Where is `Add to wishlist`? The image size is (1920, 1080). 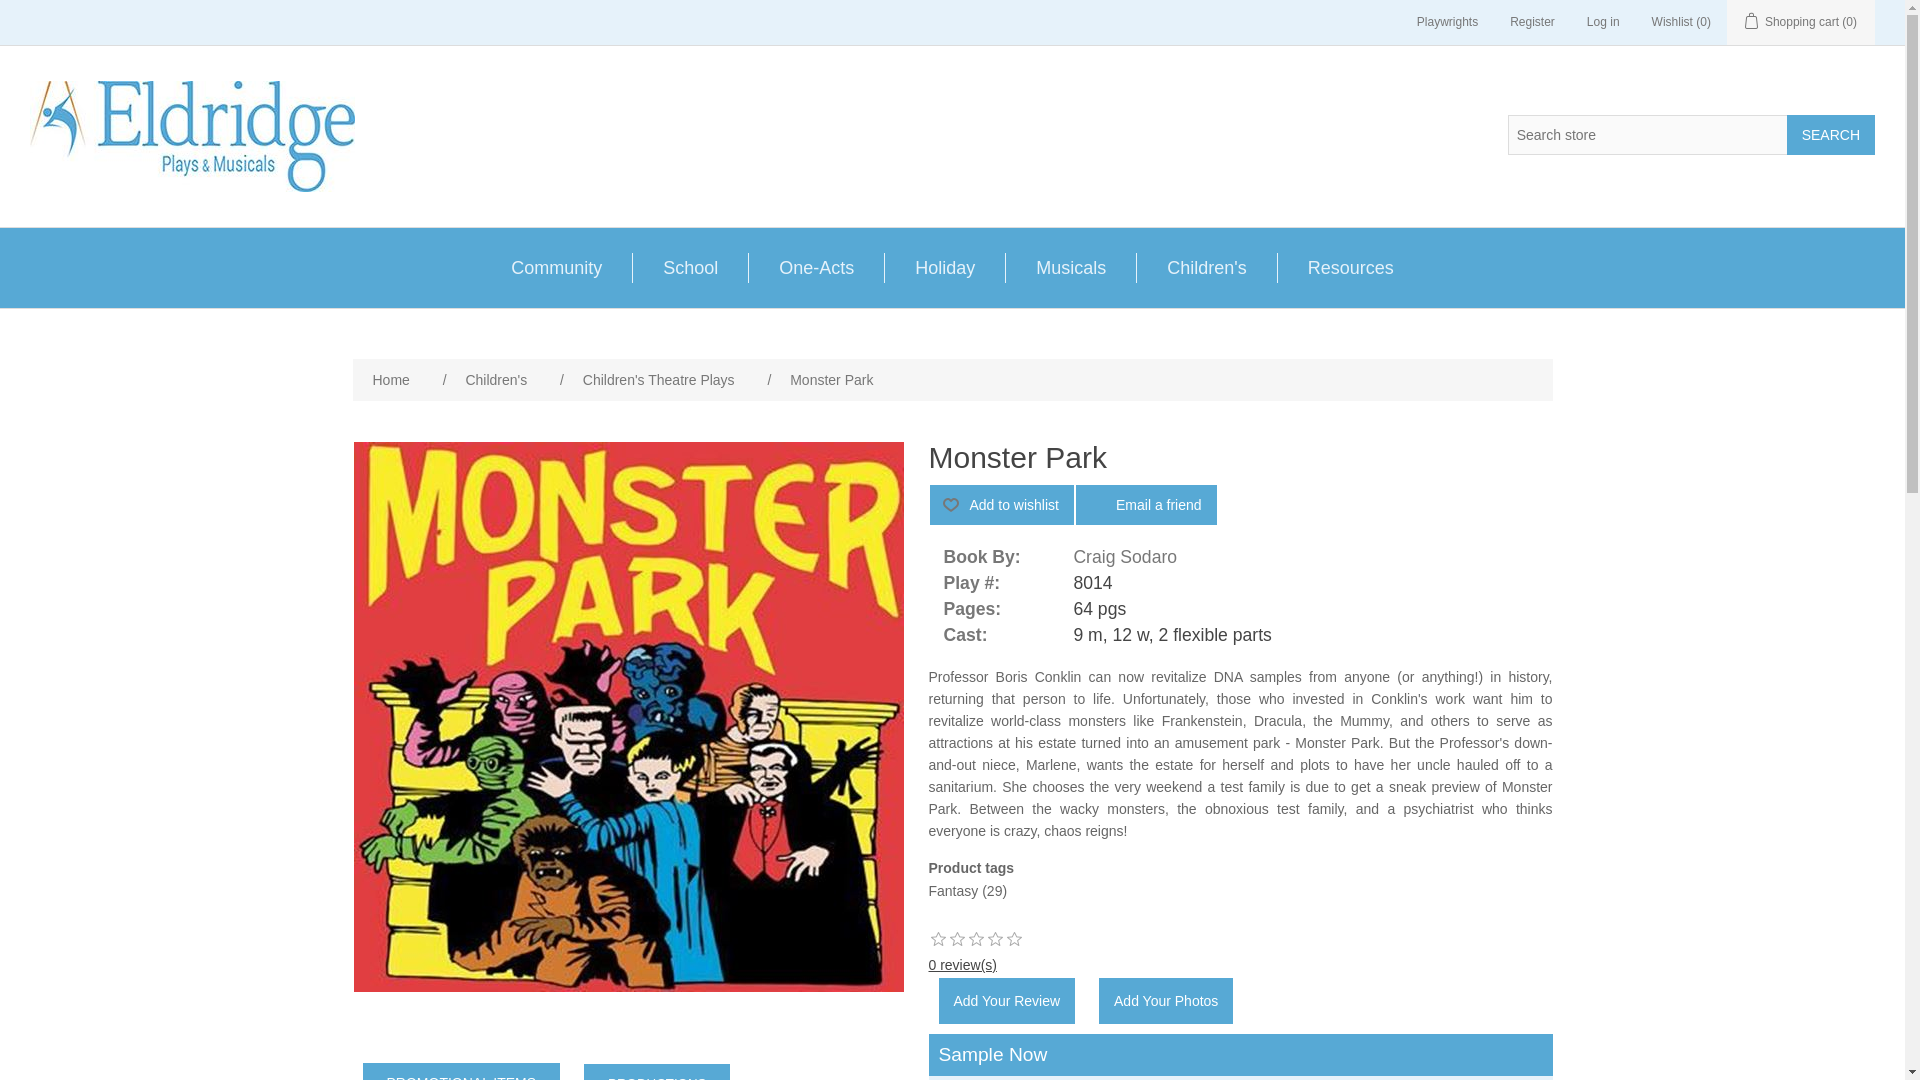 Add to wishlist is located at coordinates (1001, 504).